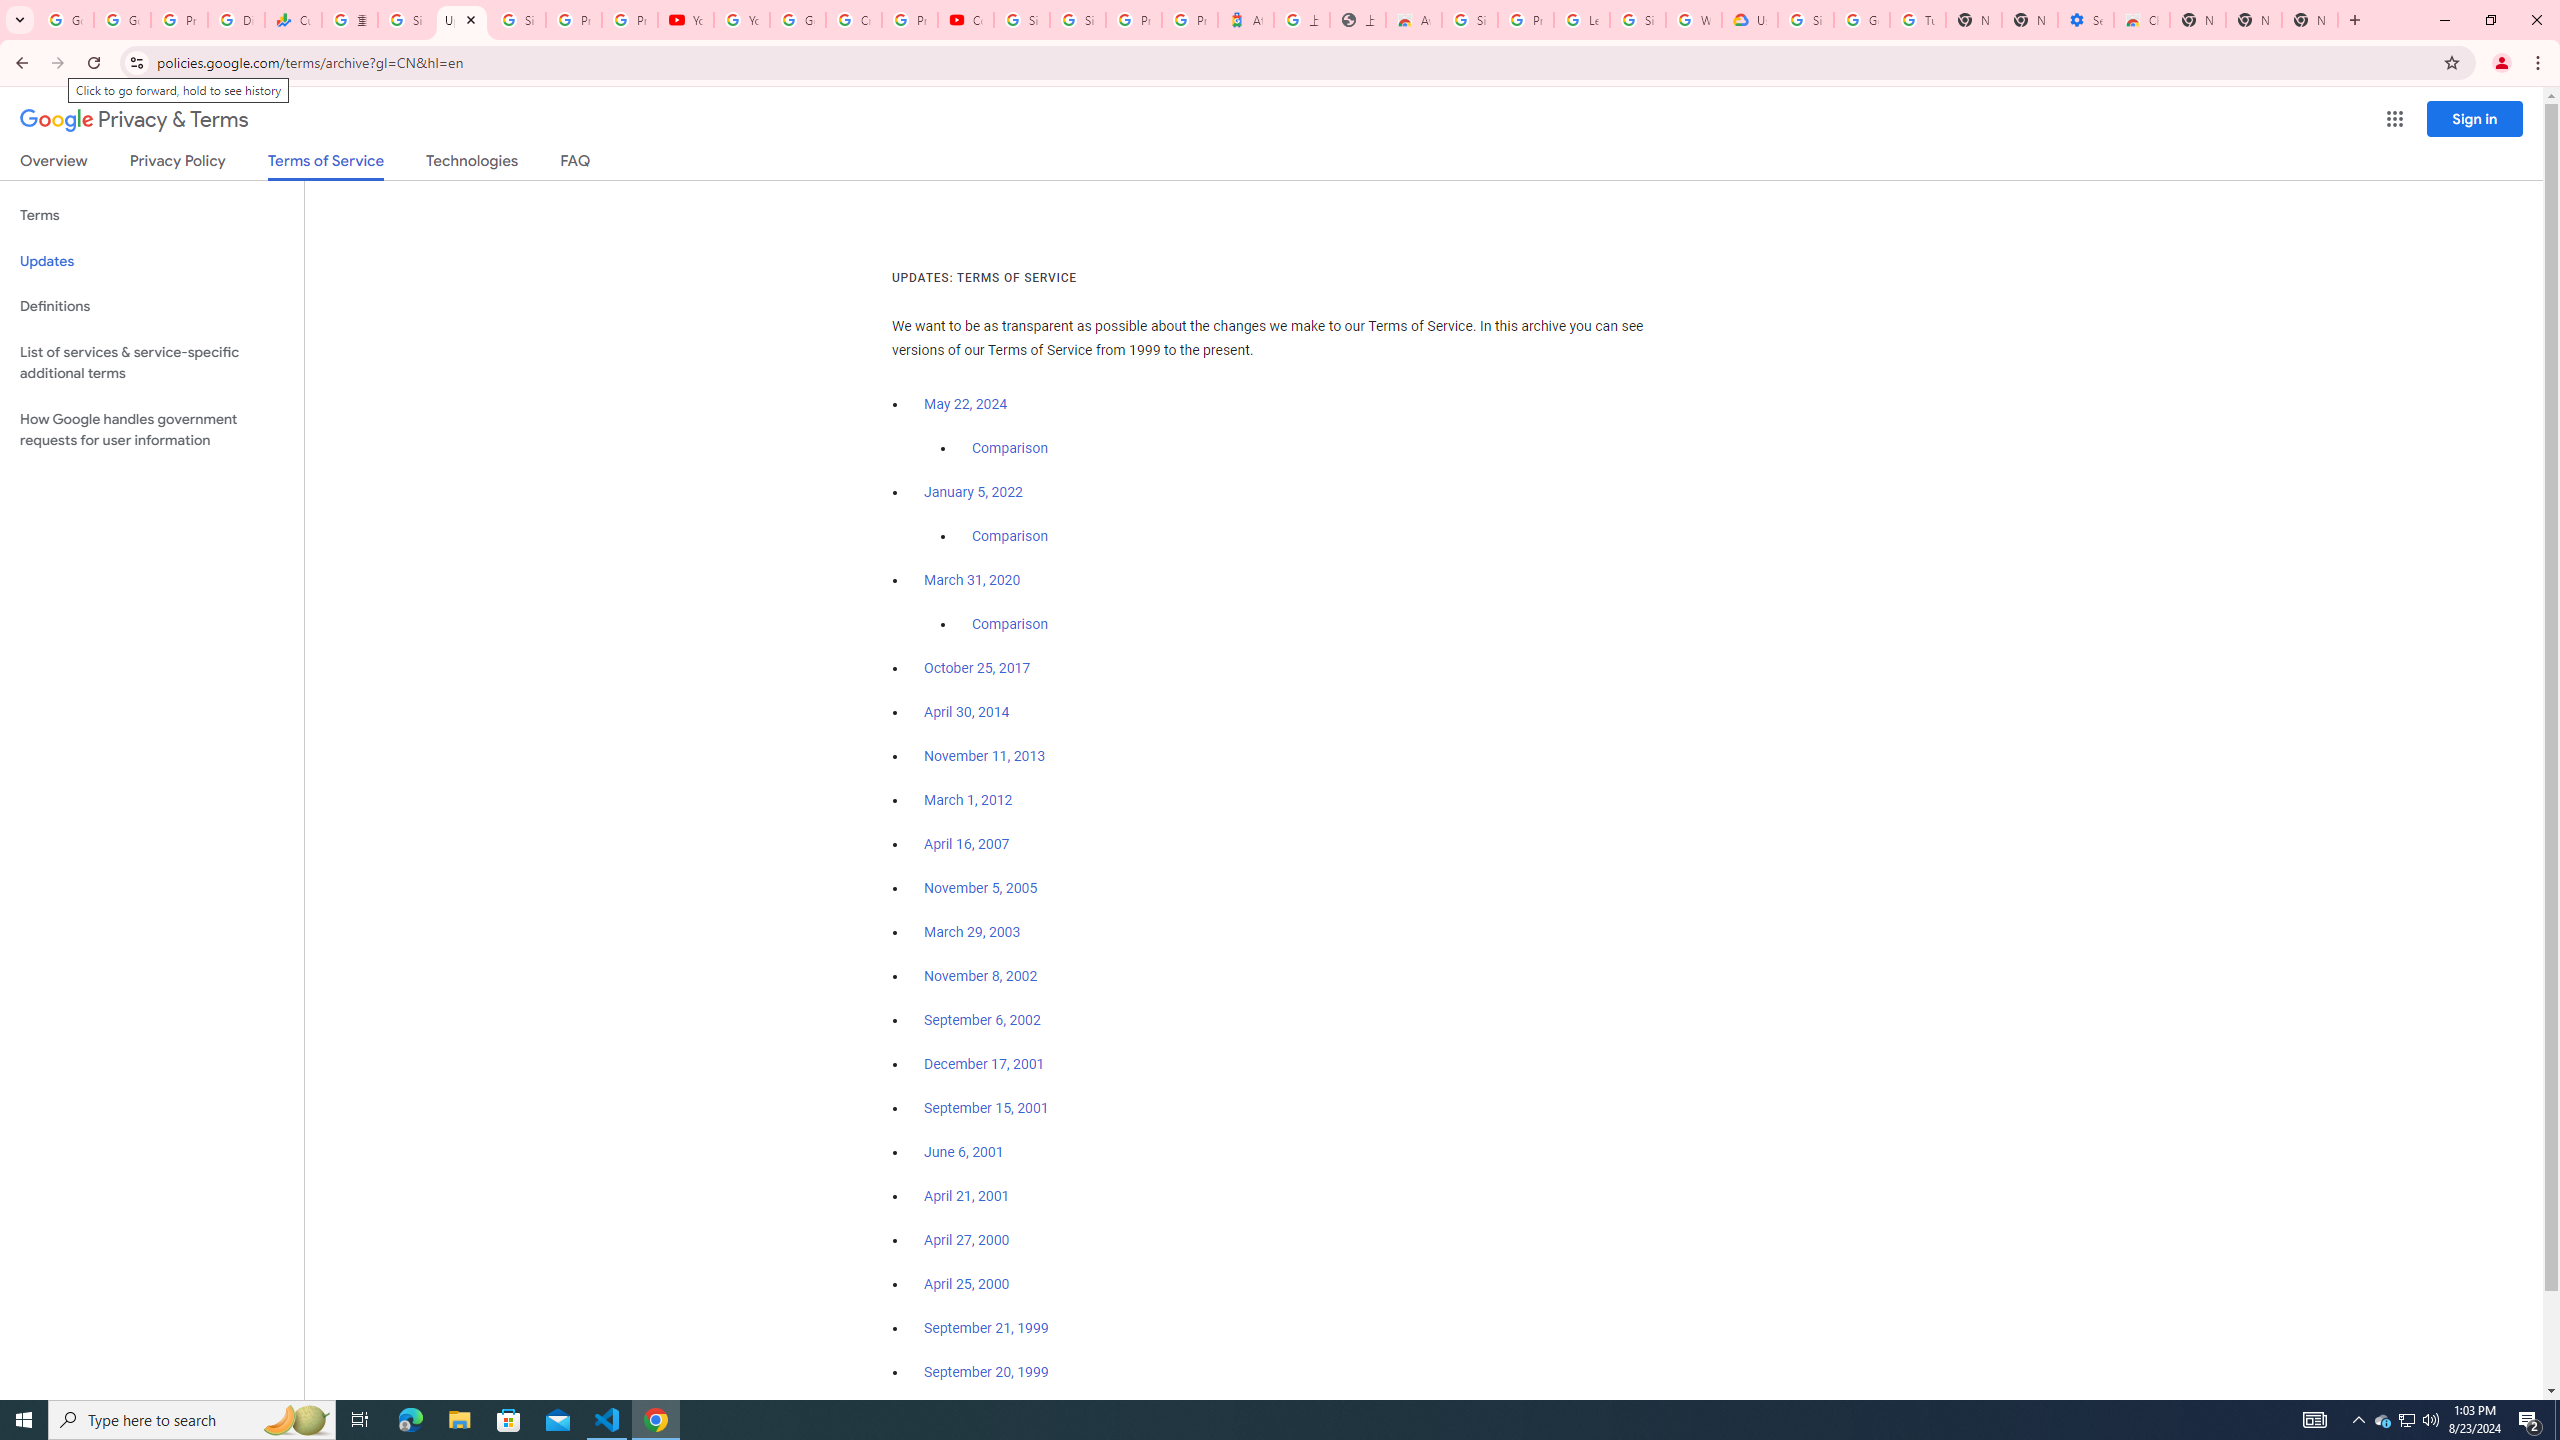  What do you see at coordinates (984, 1064) in the screenshot?
I see `December 17, 2001` at bounding box center [984, 1064].